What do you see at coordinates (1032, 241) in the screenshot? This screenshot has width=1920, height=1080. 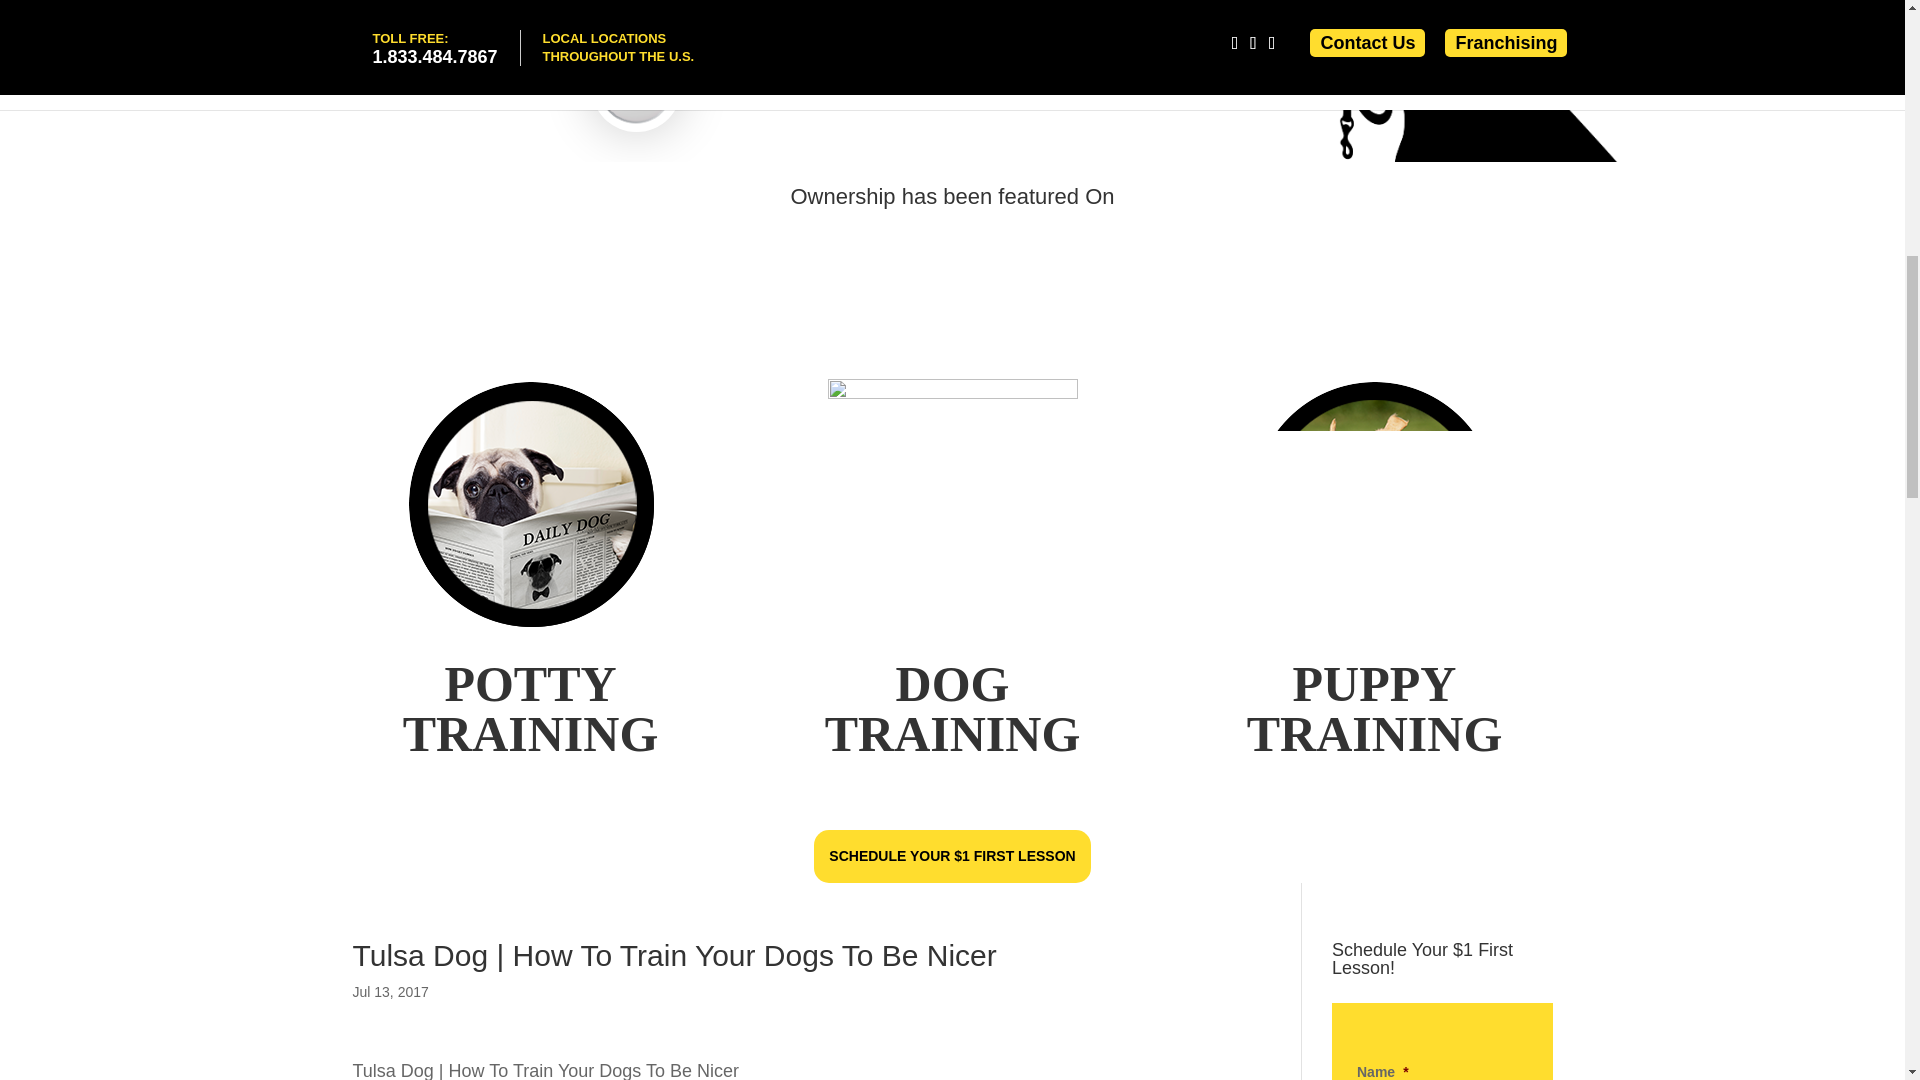 I see `Yahoo Finance Article` at bounding box center [1032, 241].